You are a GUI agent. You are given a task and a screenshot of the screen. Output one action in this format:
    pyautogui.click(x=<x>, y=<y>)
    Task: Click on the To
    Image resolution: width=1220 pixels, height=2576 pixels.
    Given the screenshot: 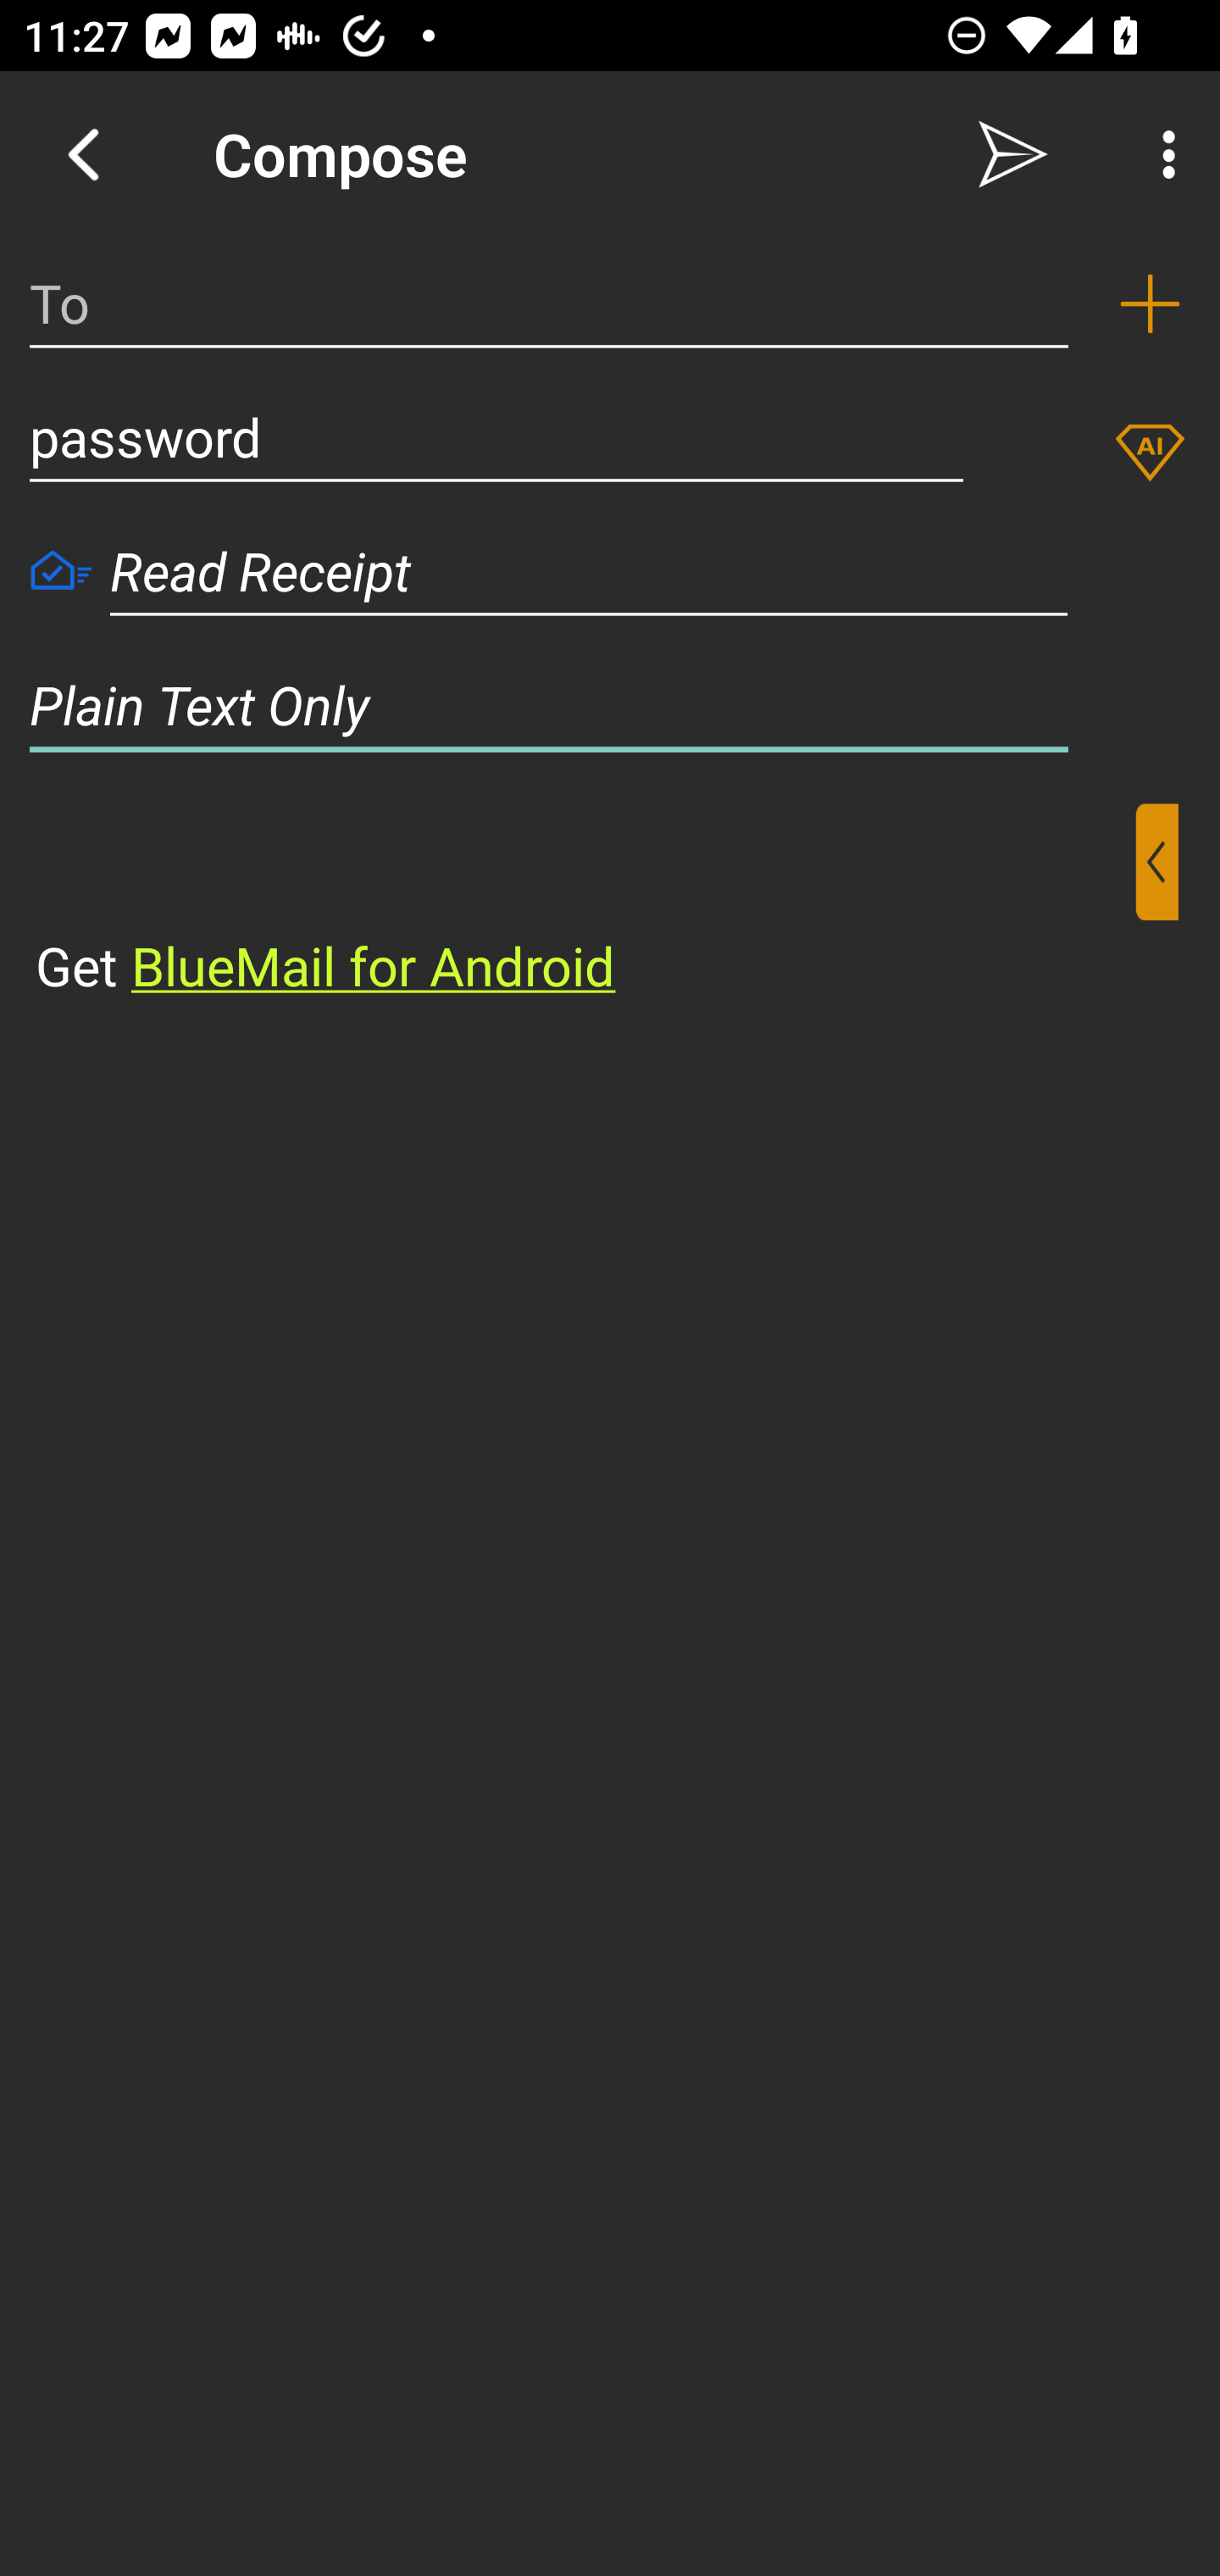 What is the action you would take?
    pyautogui.click(x=549, y=303)
    